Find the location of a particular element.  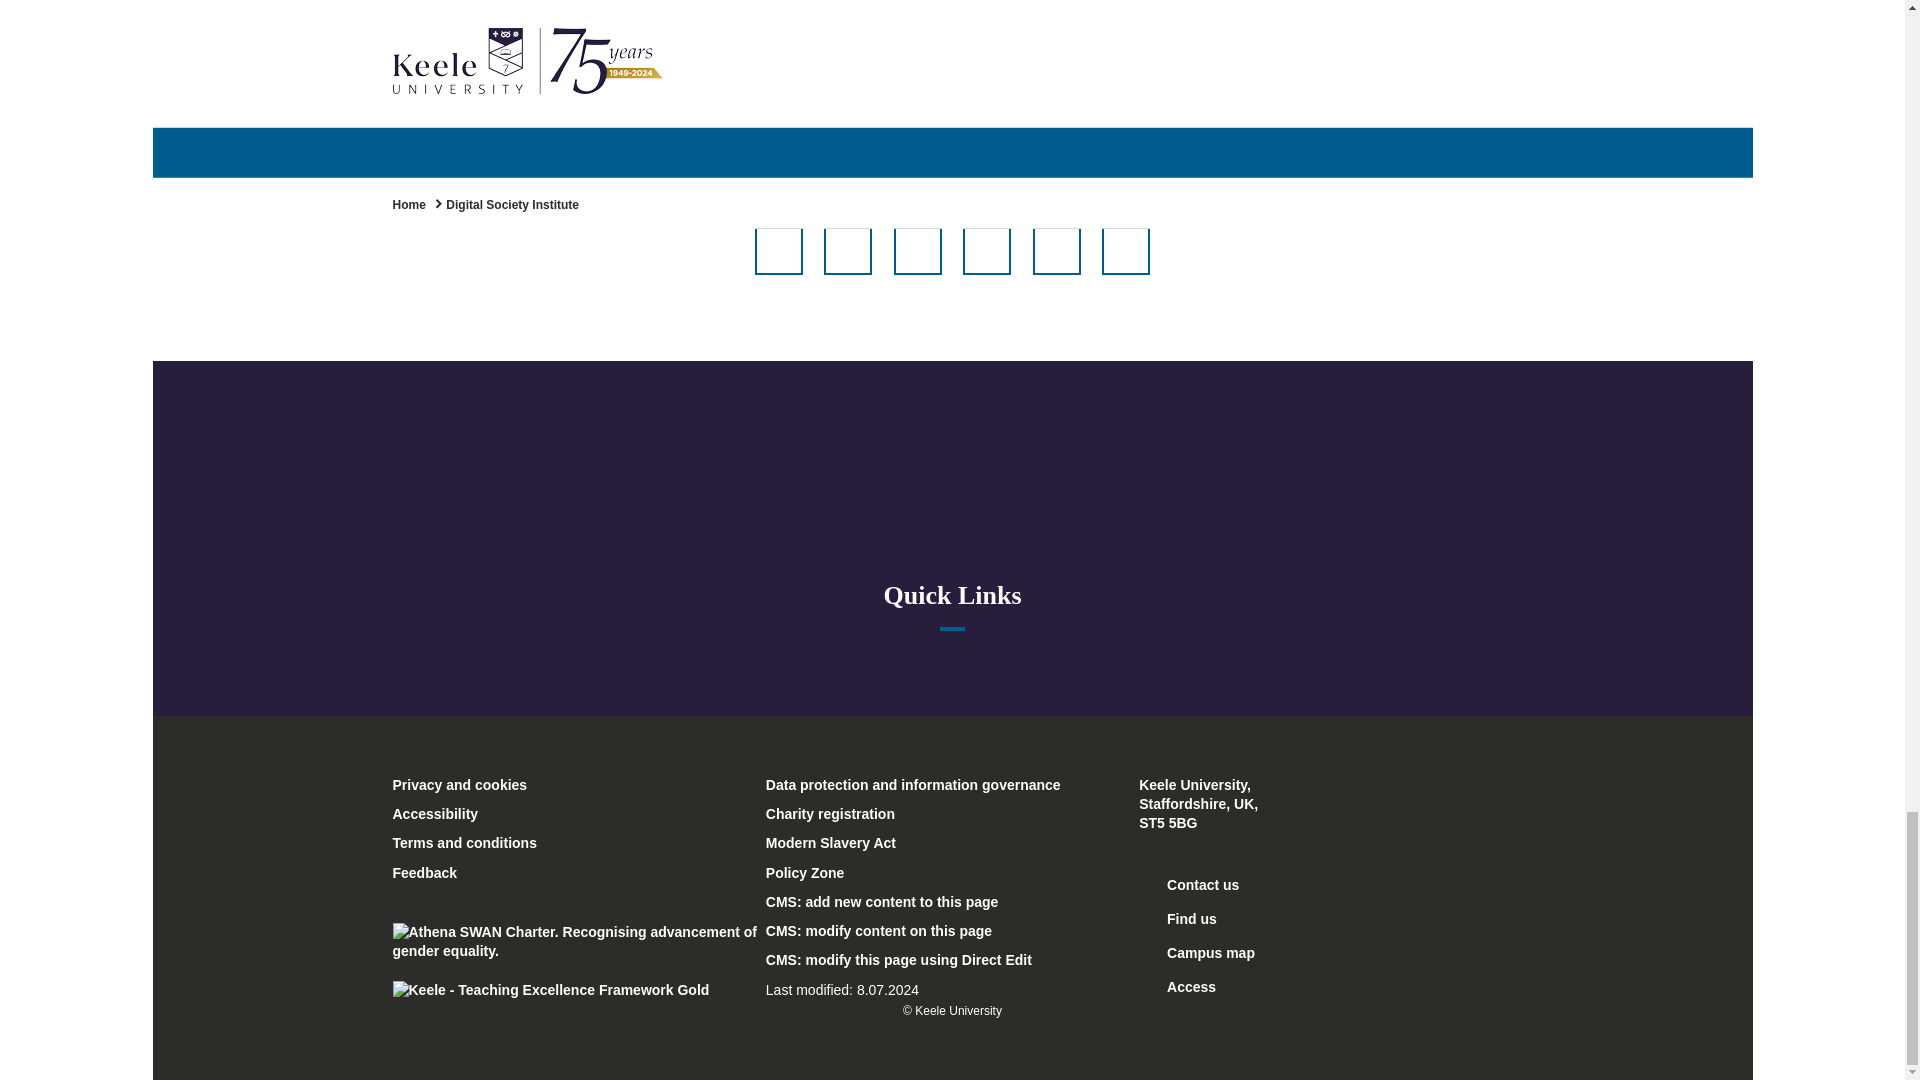

Contact us is located at coordinates (1188, 884).